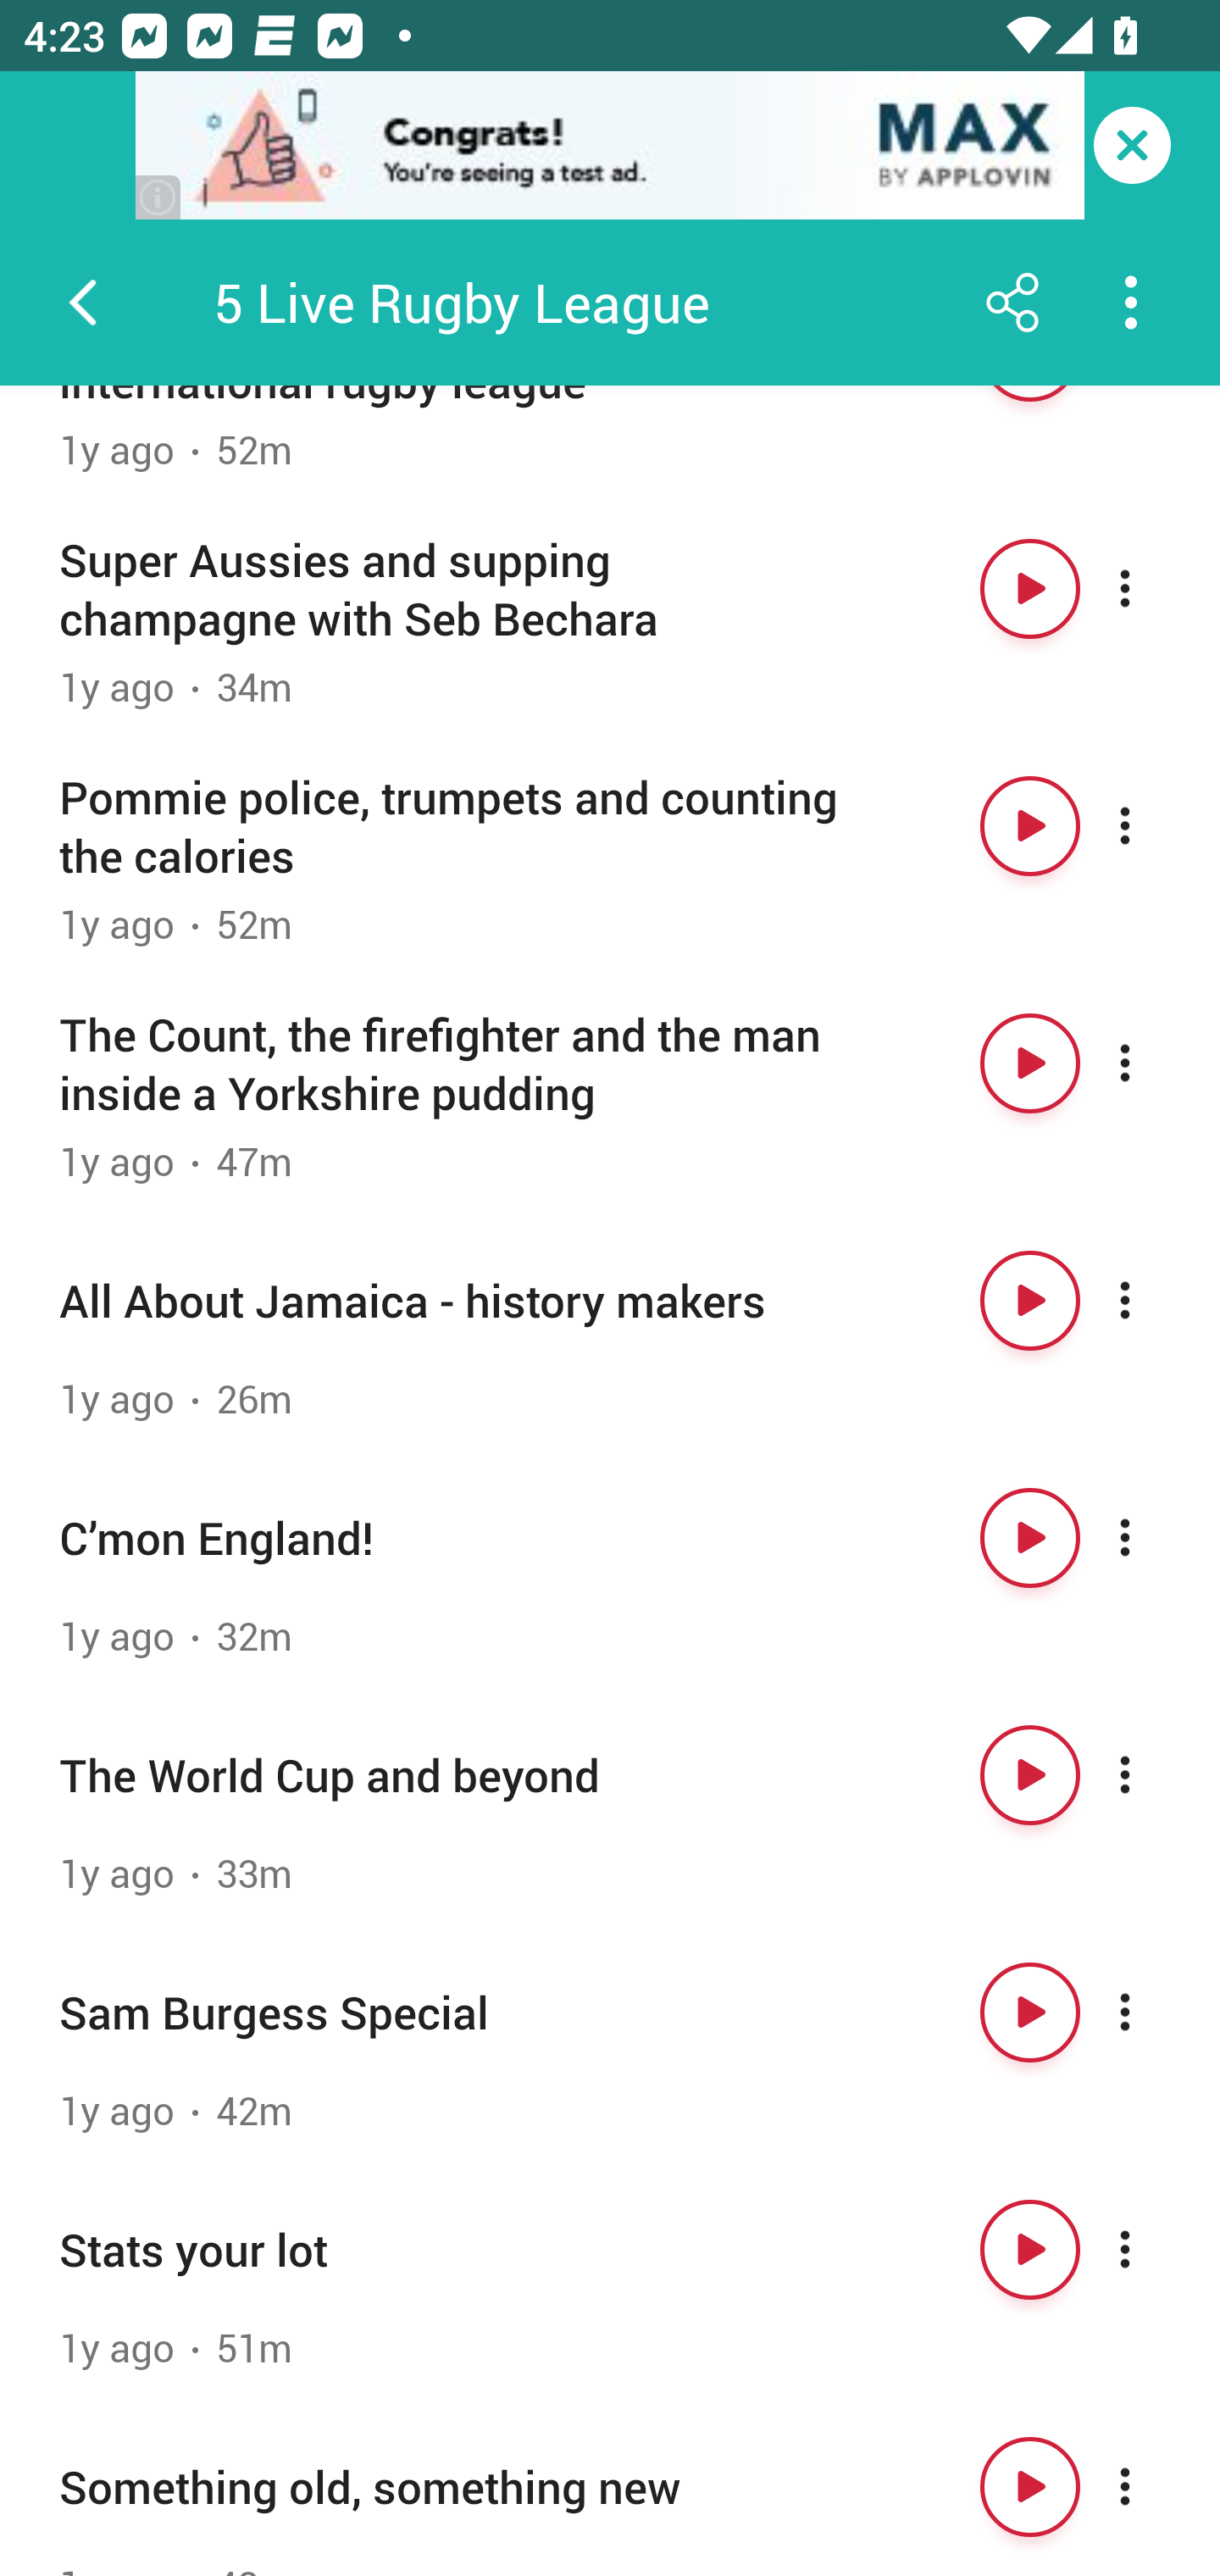  I want to click on Play button, so click(1030, 1063).